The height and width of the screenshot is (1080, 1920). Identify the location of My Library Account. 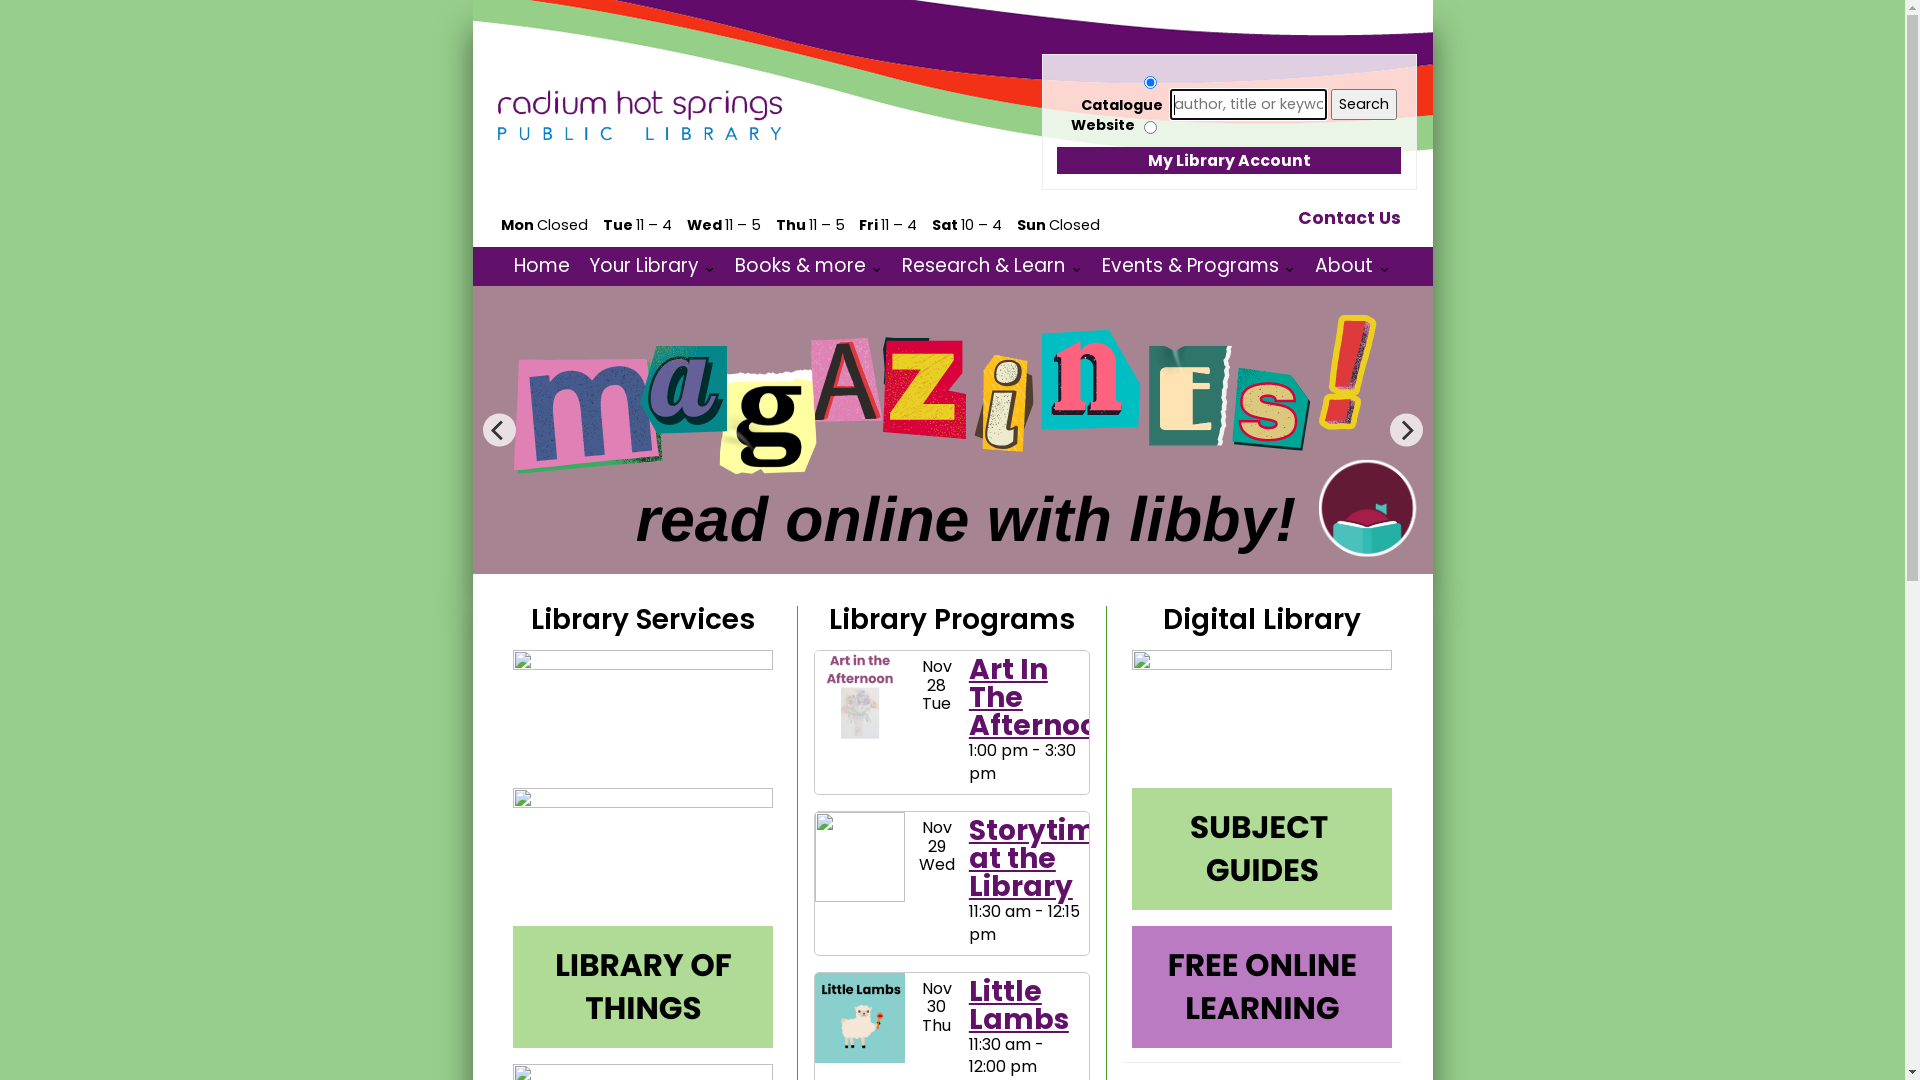
(1228, 161).